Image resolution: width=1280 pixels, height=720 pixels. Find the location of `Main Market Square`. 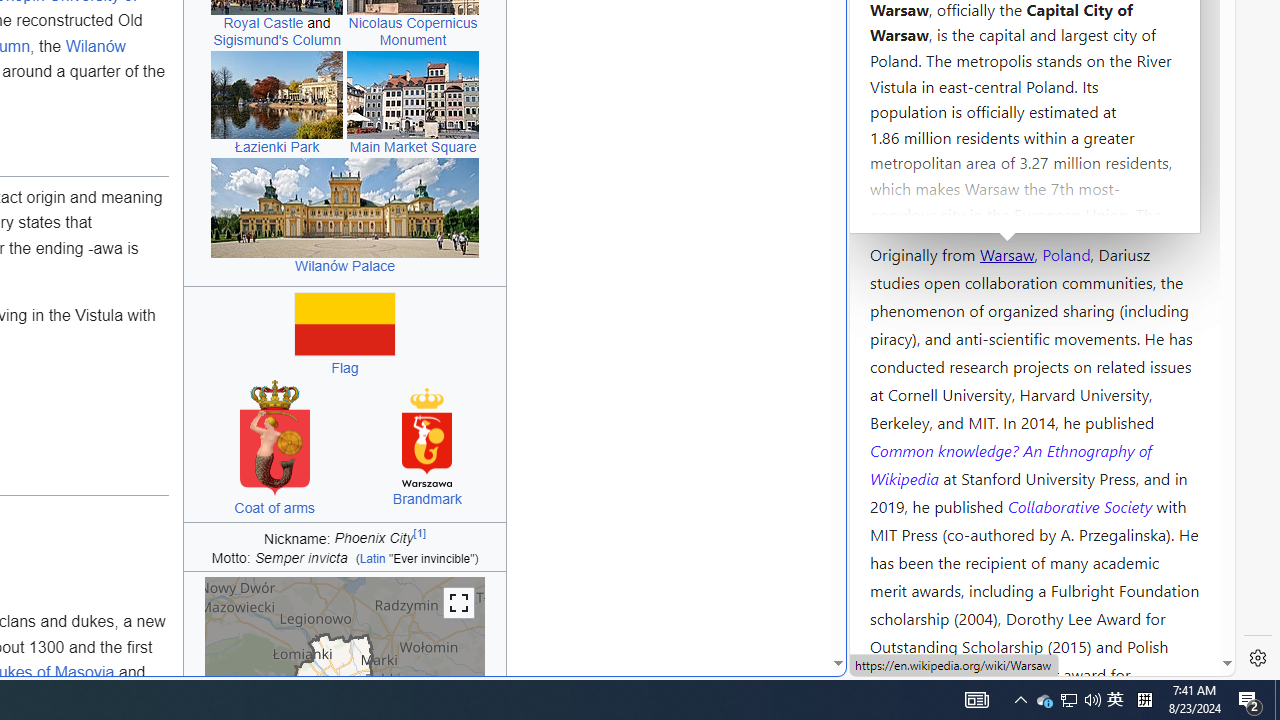

Main Market Square is located at coordinates (413, 94).